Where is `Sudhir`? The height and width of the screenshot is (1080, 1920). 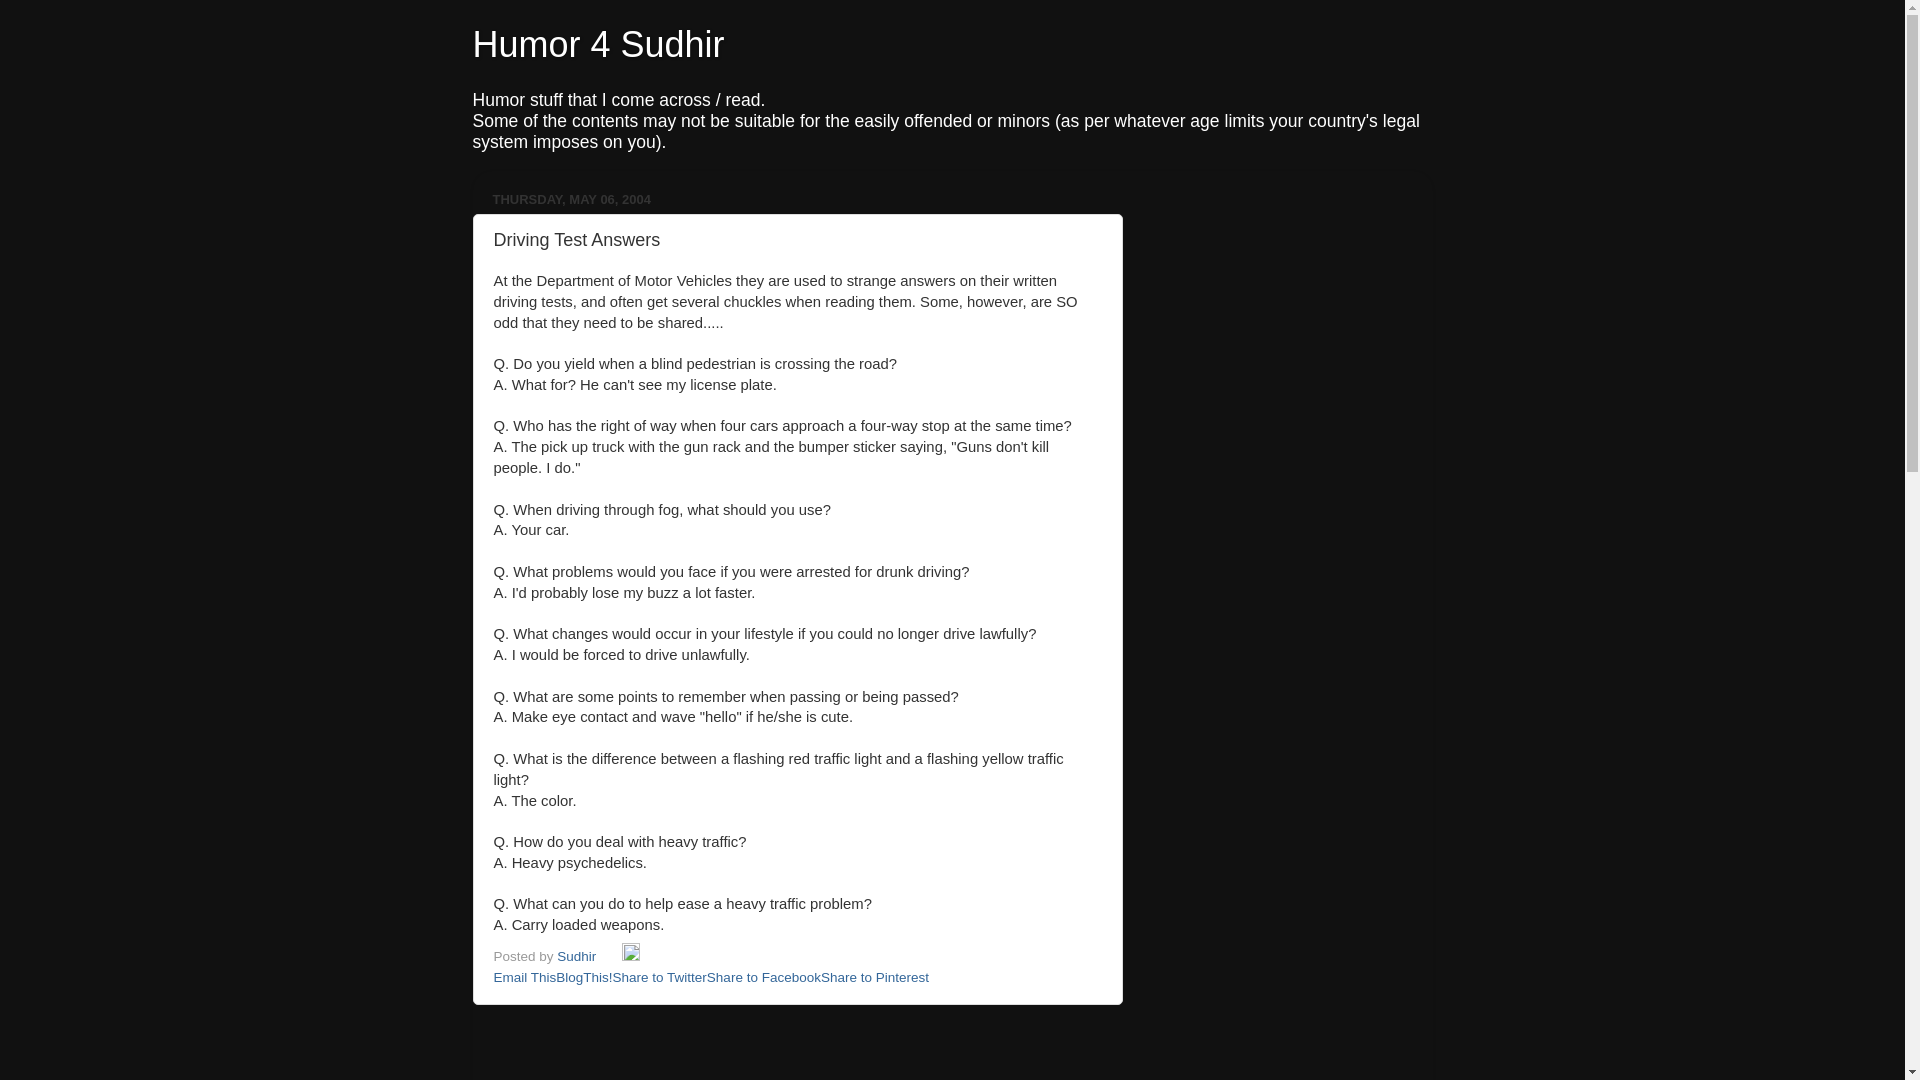
Sudhir is located at coordinates (578, 956).